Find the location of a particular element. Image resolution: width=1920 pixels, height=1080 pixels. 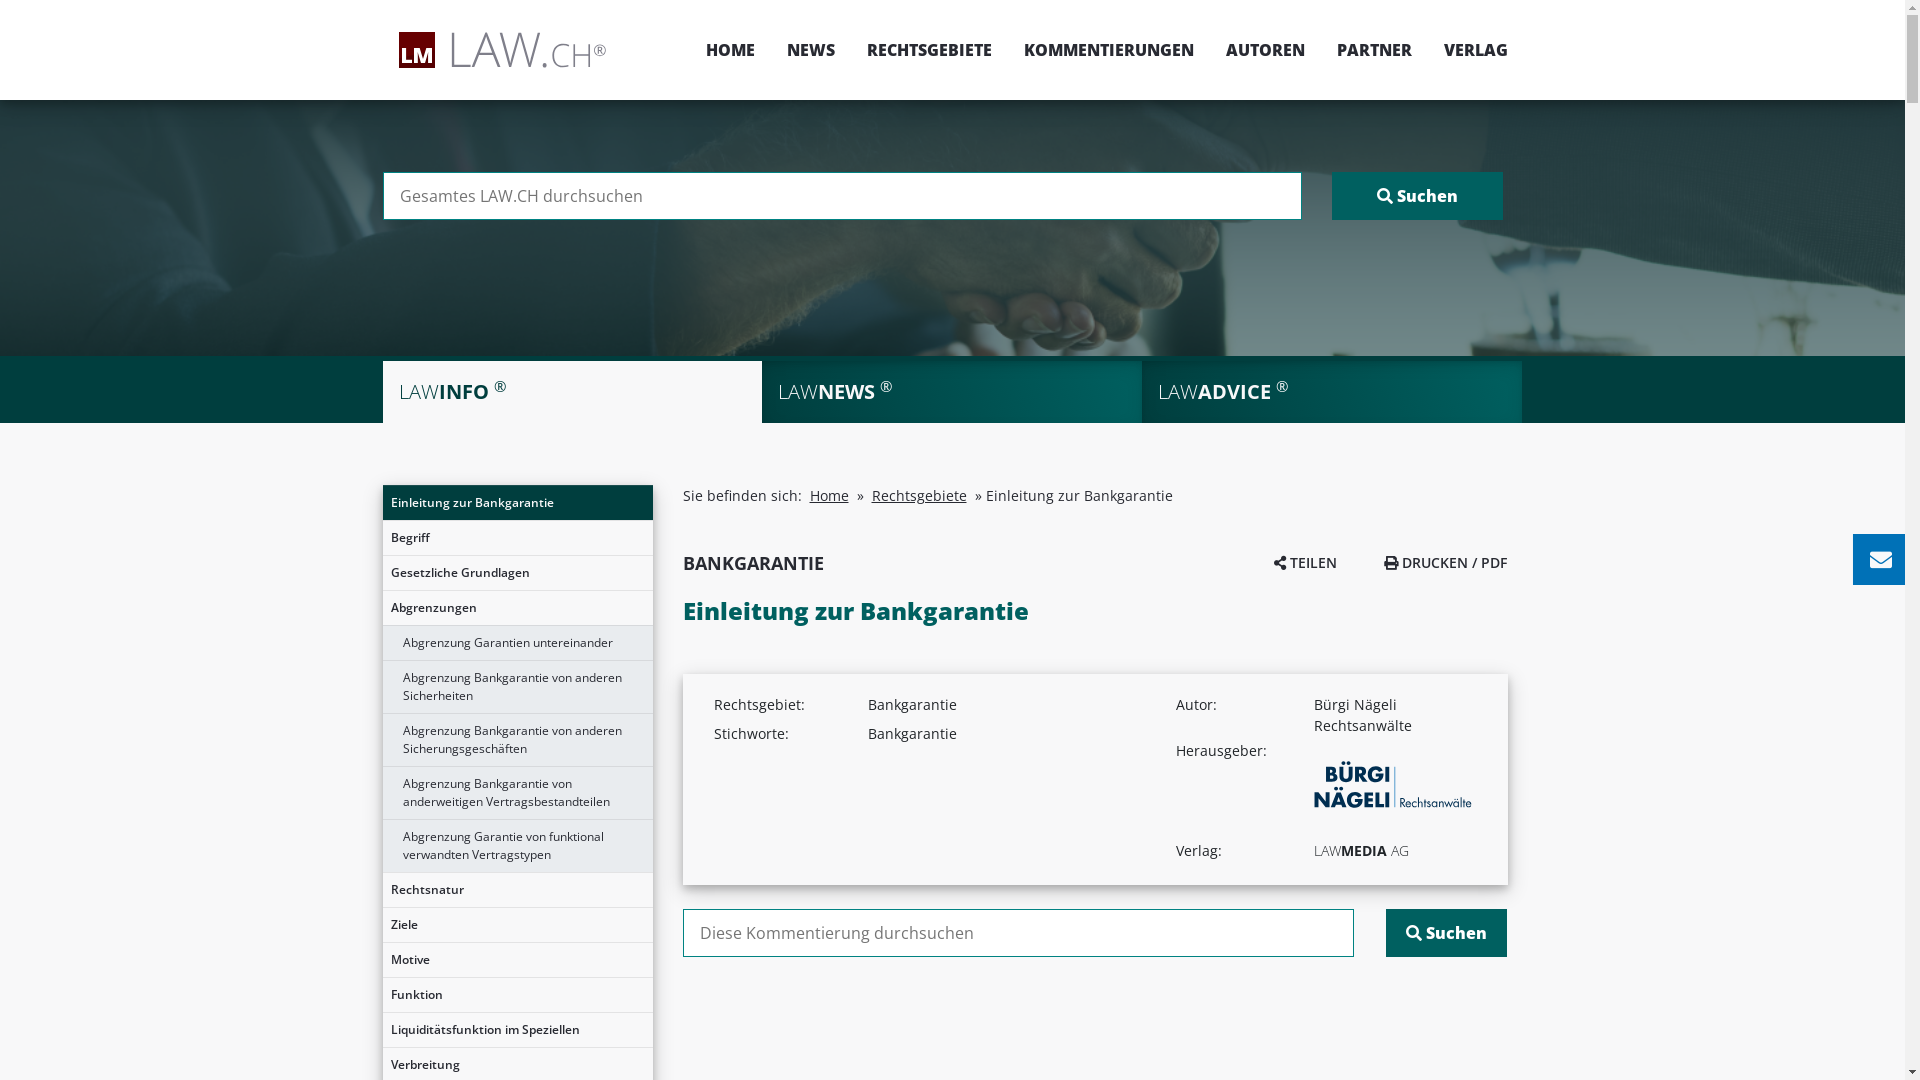

KOMMENTIERUNGEN is located at coordinates (1109, 50).